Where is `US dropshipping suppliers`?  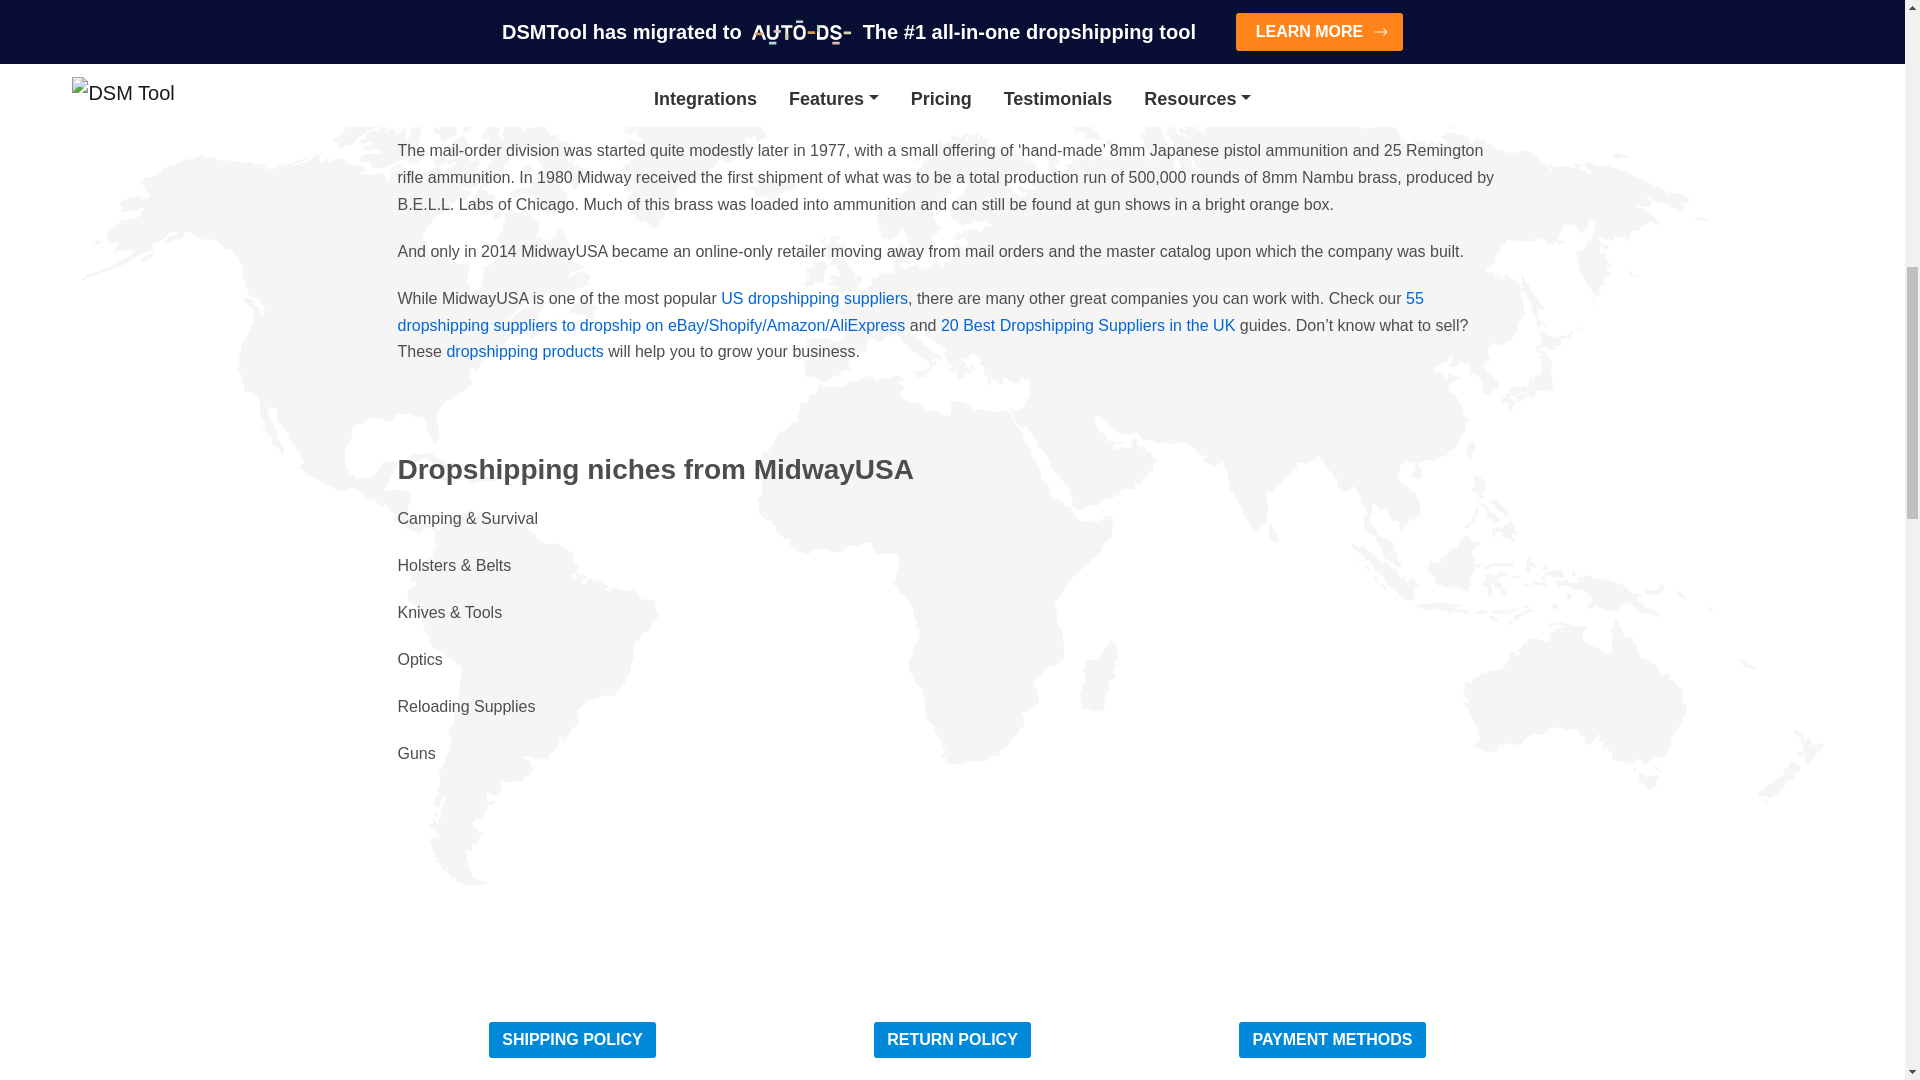
US dropshipping suppliers is located at coordinates (814, 298).